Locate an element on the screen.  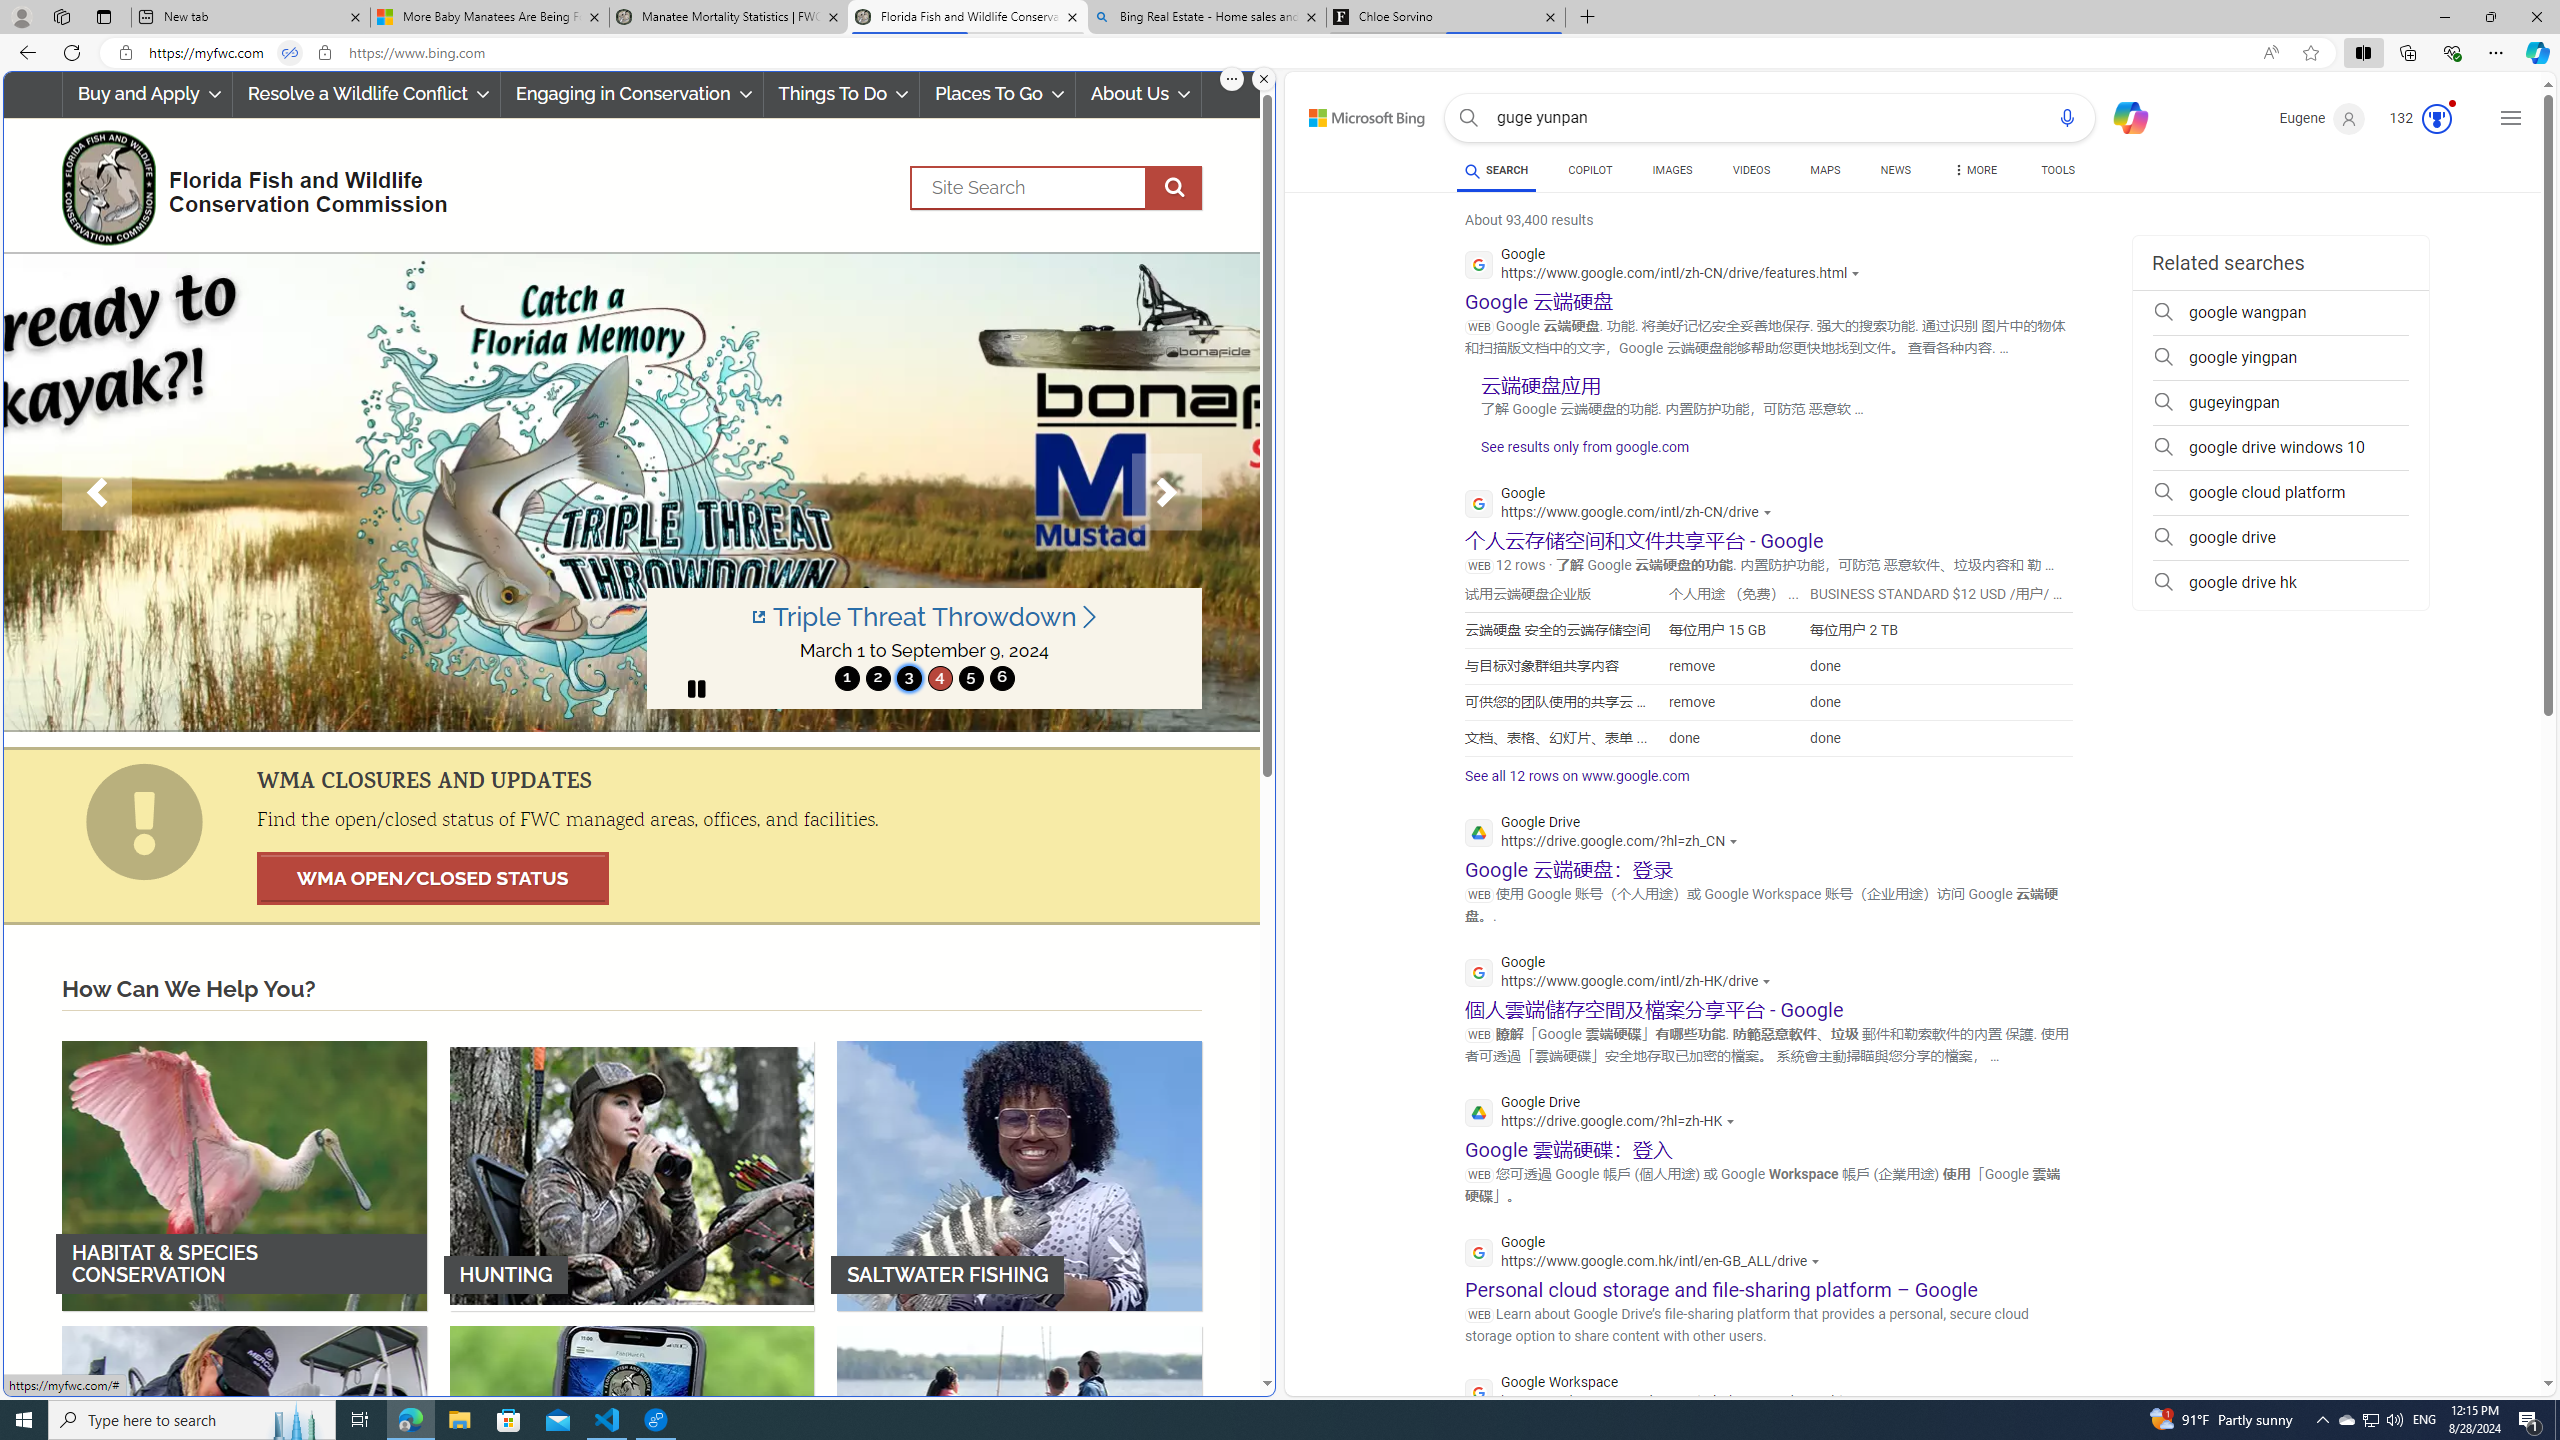
View site information is located at coordinates (324, 53).